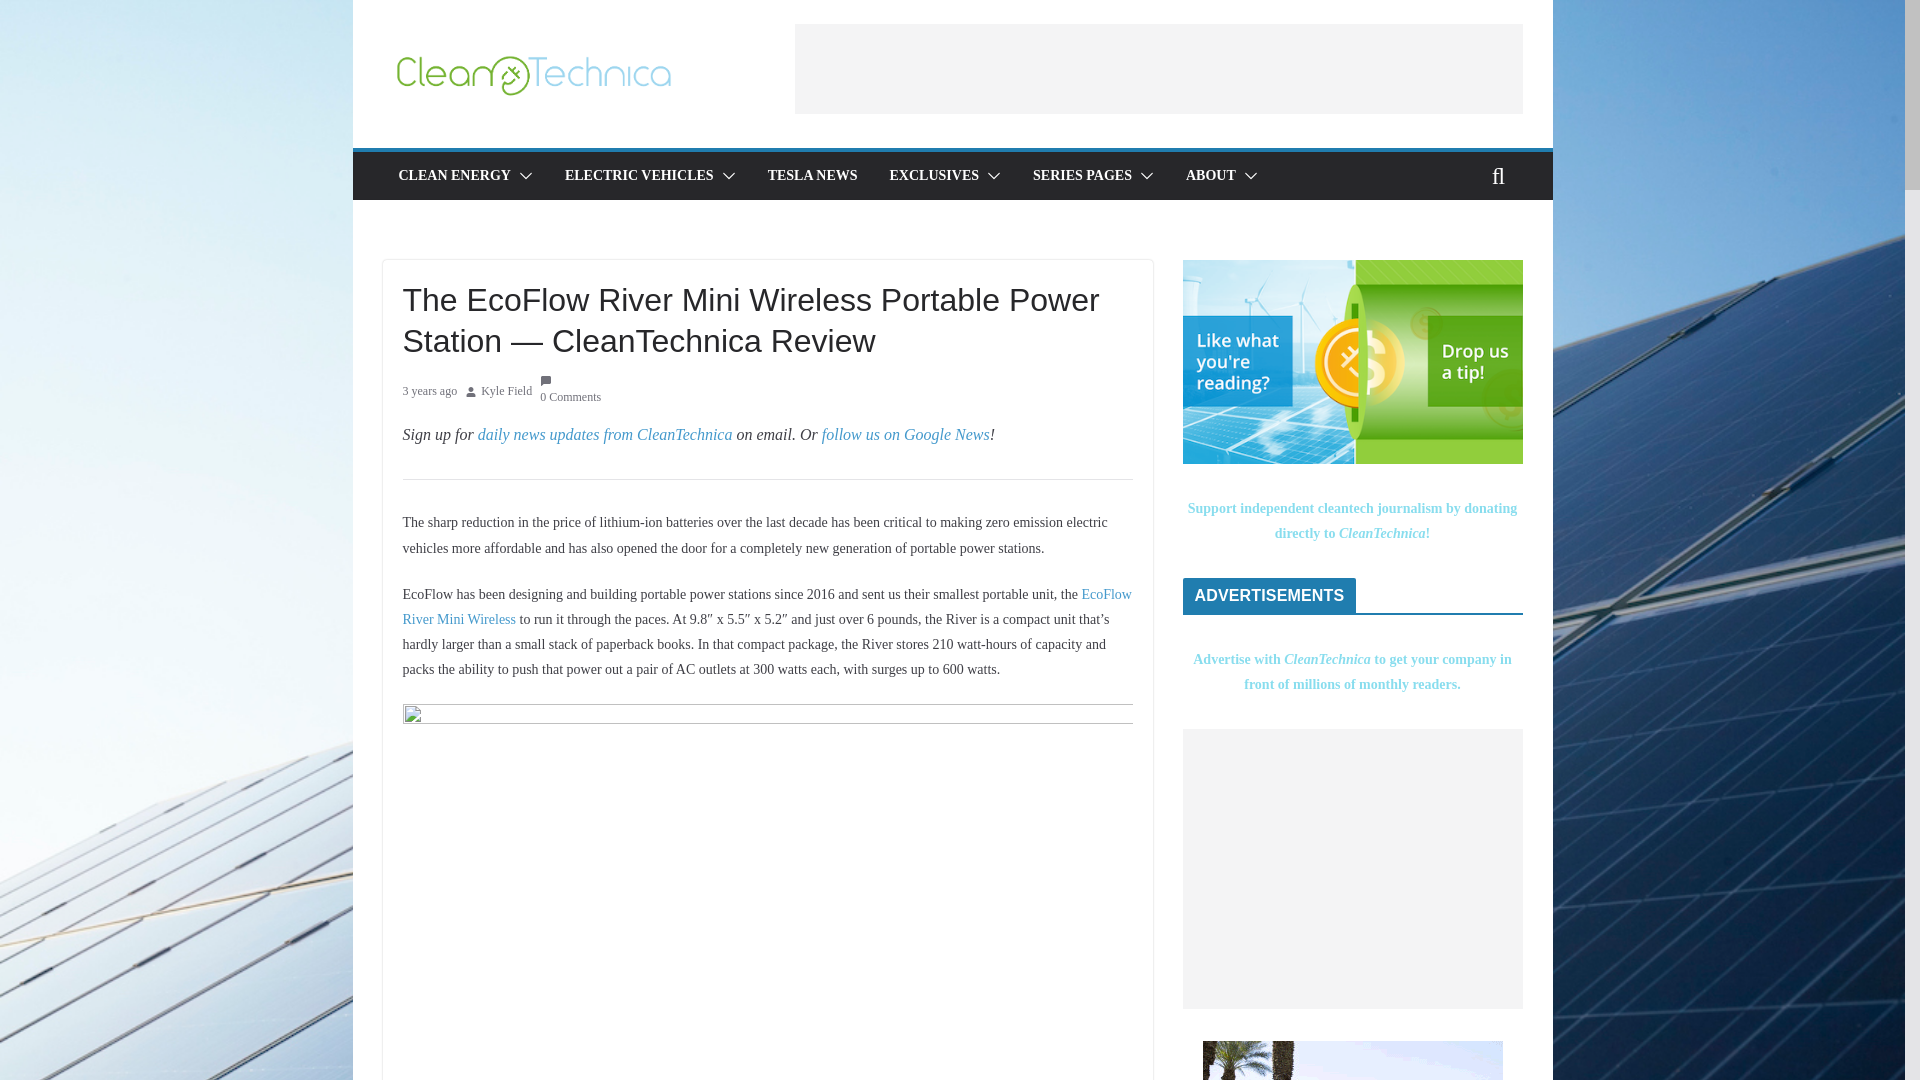 The width and height of the screenshot is (1920, 1080). What do you see at coordinates (813, 176) in the screenshot?
I see `TESLA NEWS` at bounding box center [813, 176].